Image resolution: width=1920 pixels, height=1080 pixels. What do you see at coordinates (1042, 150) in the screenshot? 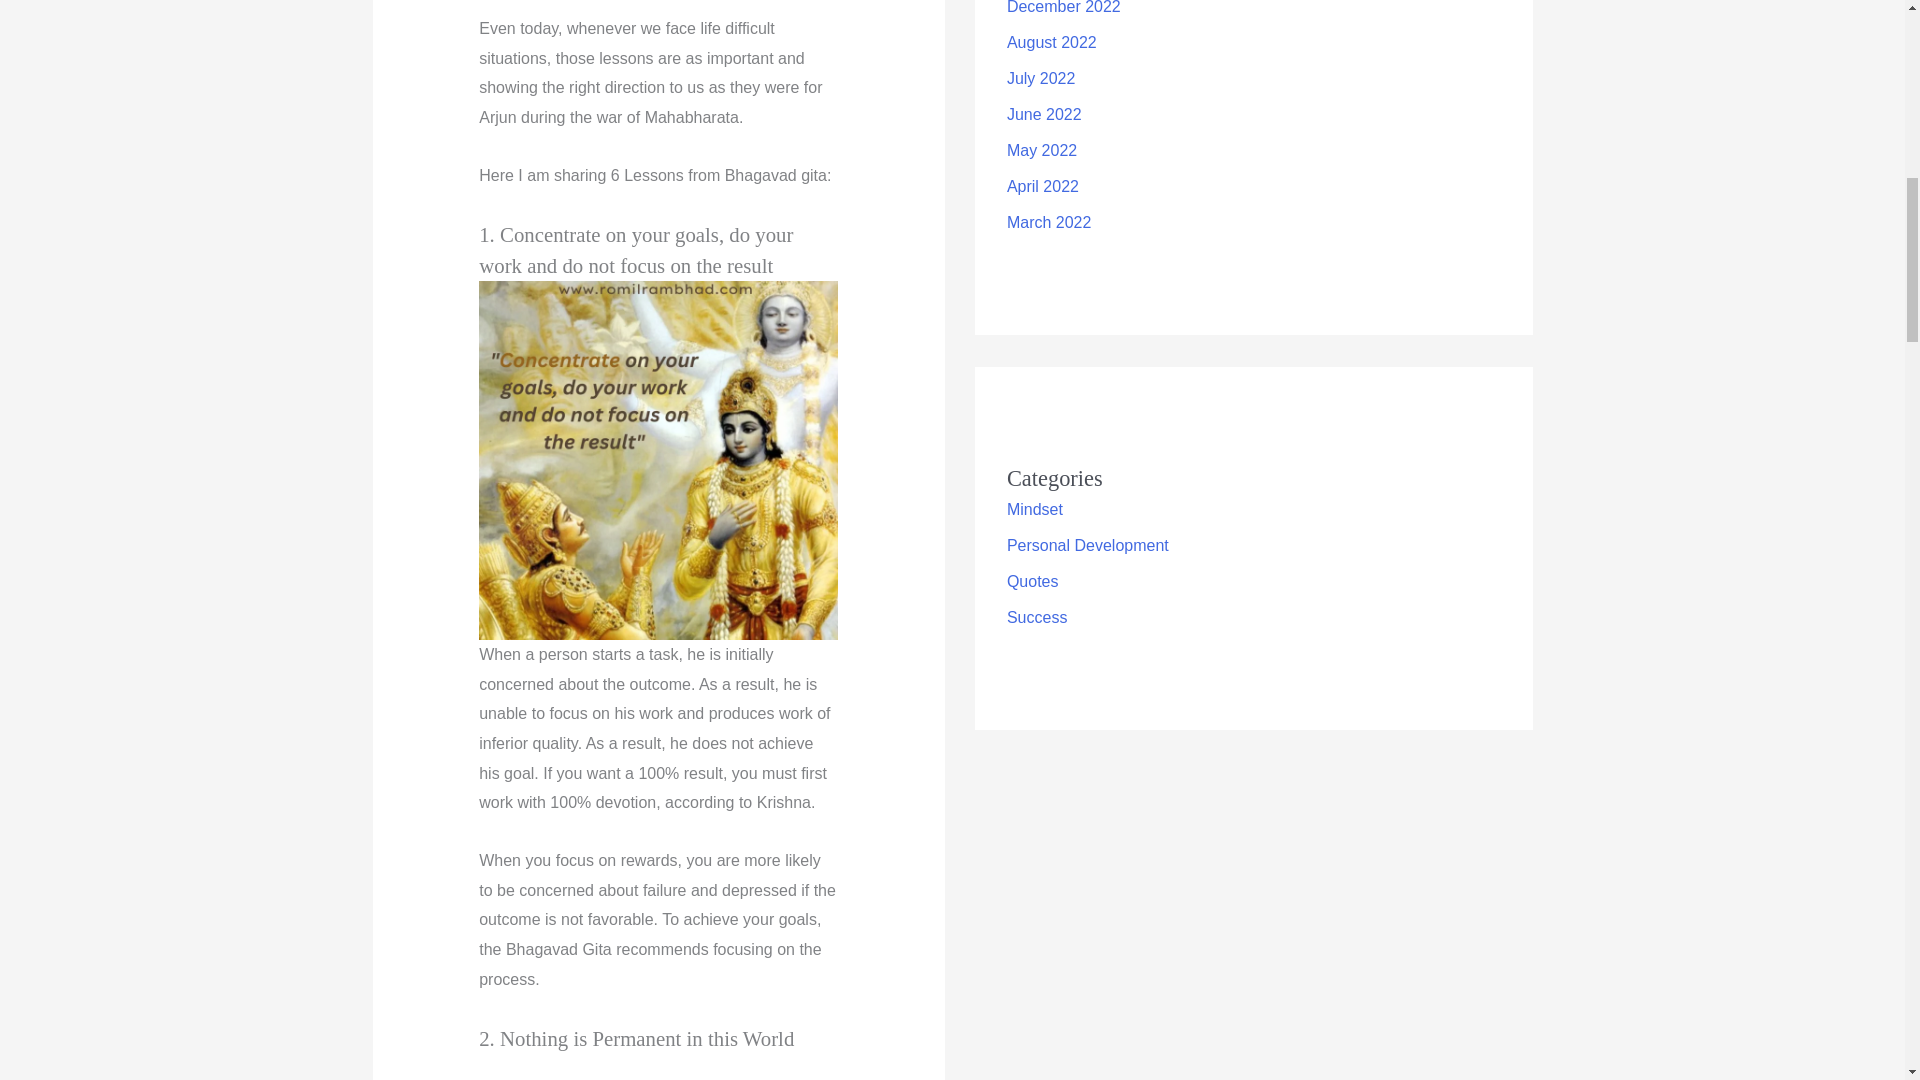
I see `May 2022` at bounding box center [1042, 150].